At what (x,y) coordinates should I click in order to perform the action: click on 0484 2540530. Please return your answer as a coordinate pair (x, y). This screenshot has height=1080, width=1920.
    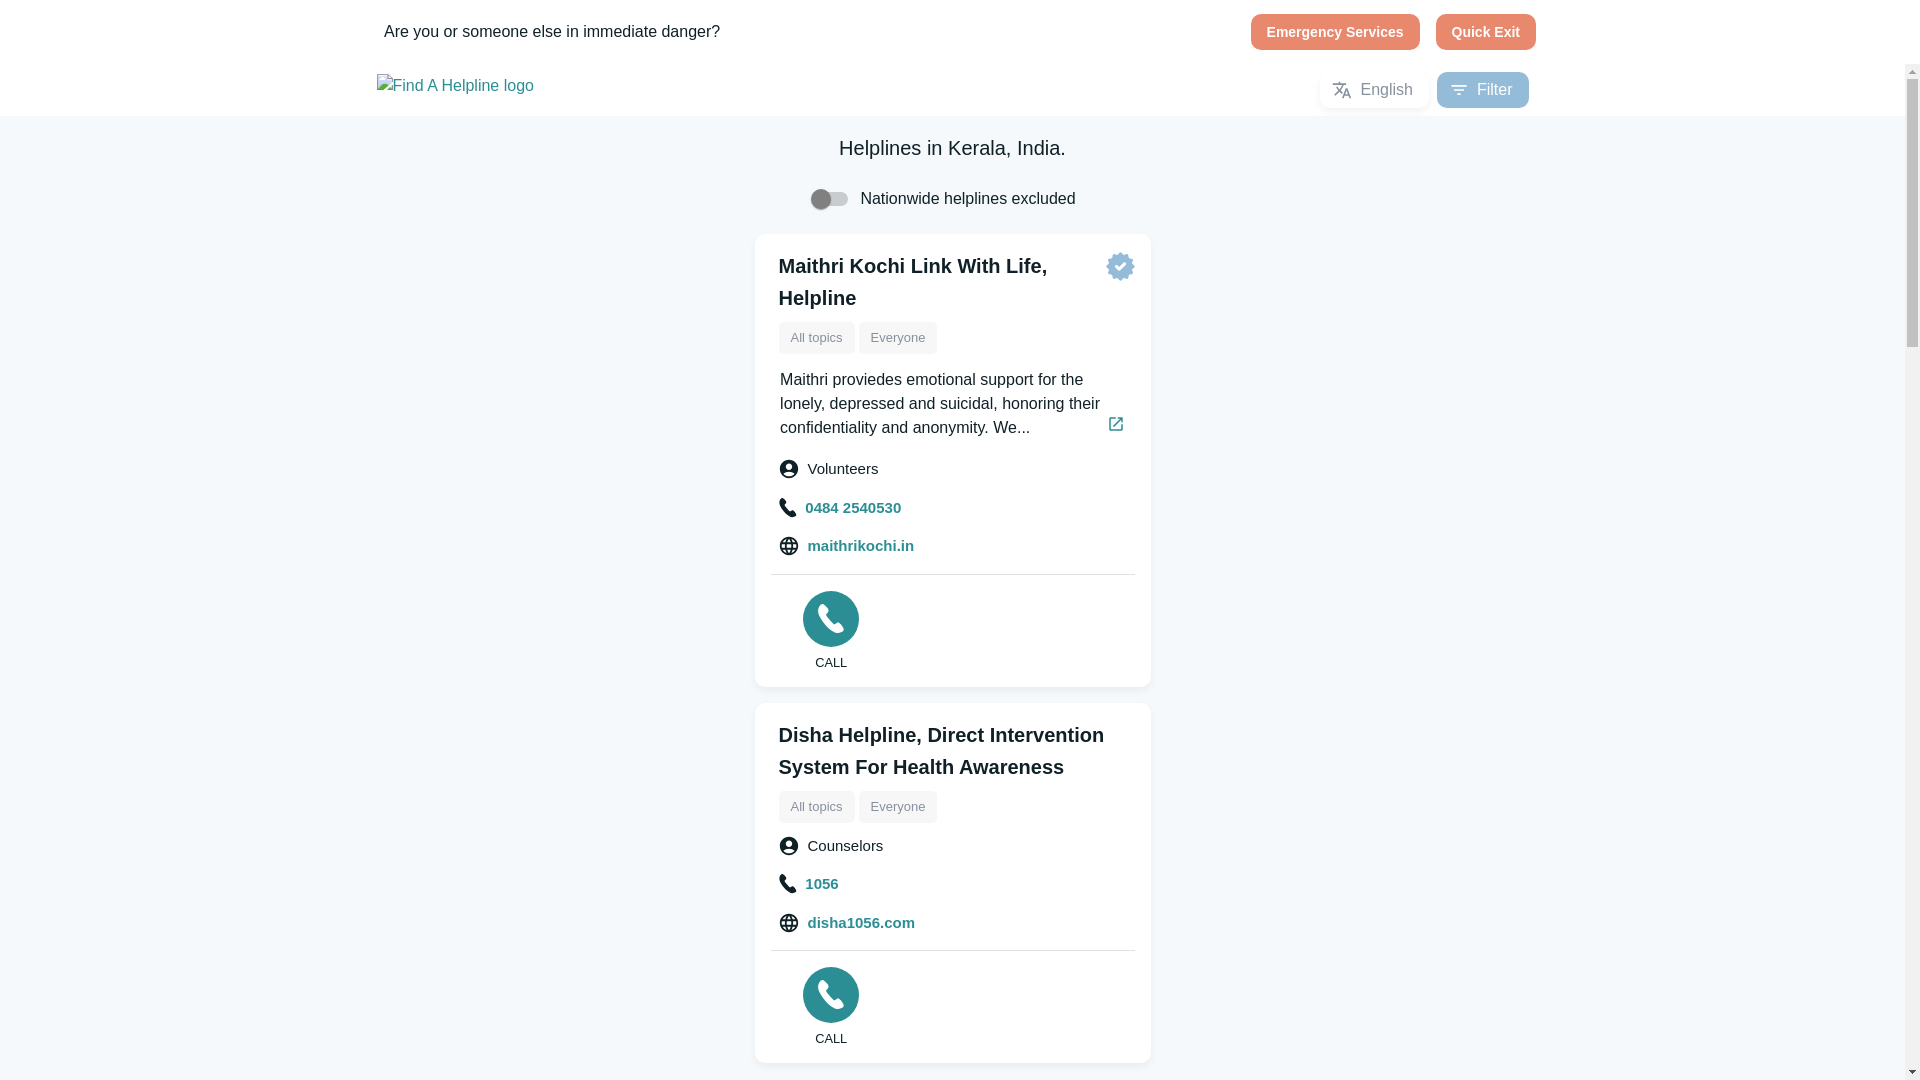
    Looking at the image, I should click on (840, 508).